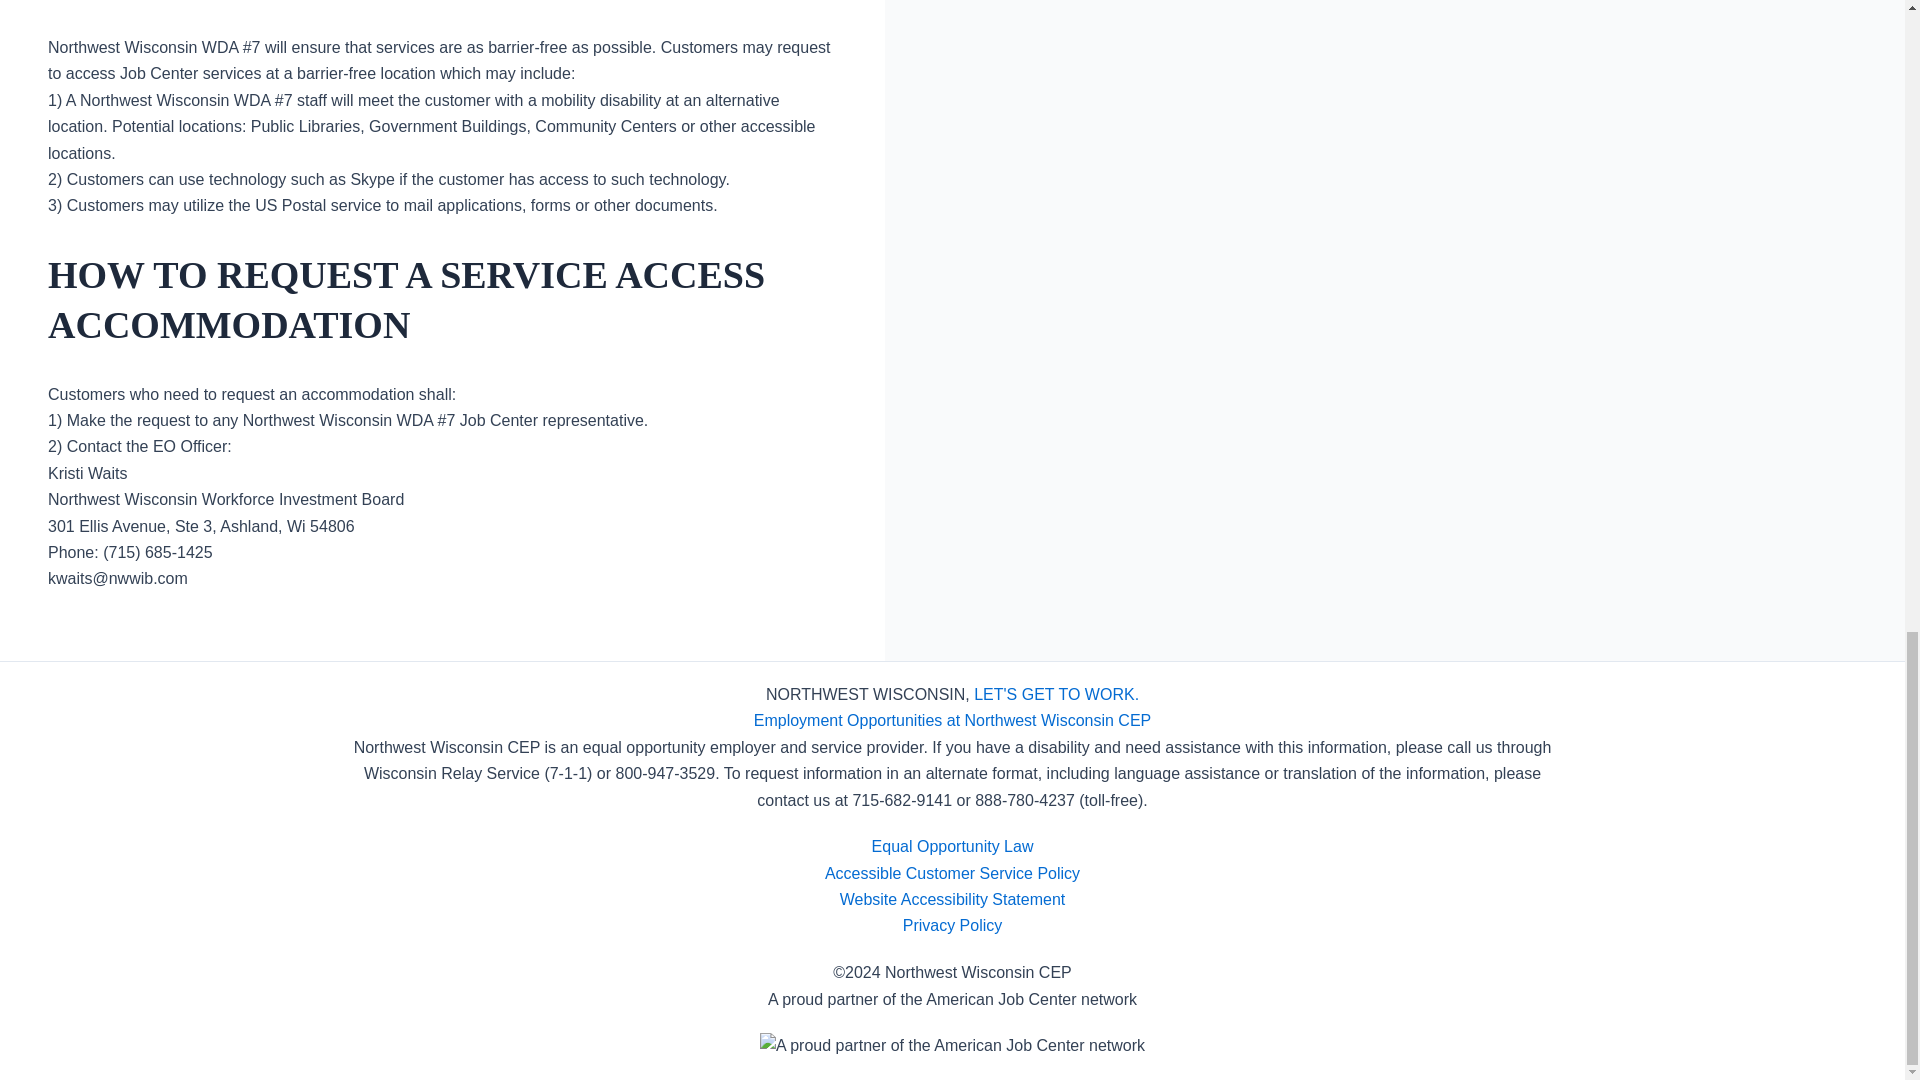  I want to click on Website Accessibility Statement, so click(952, 900).